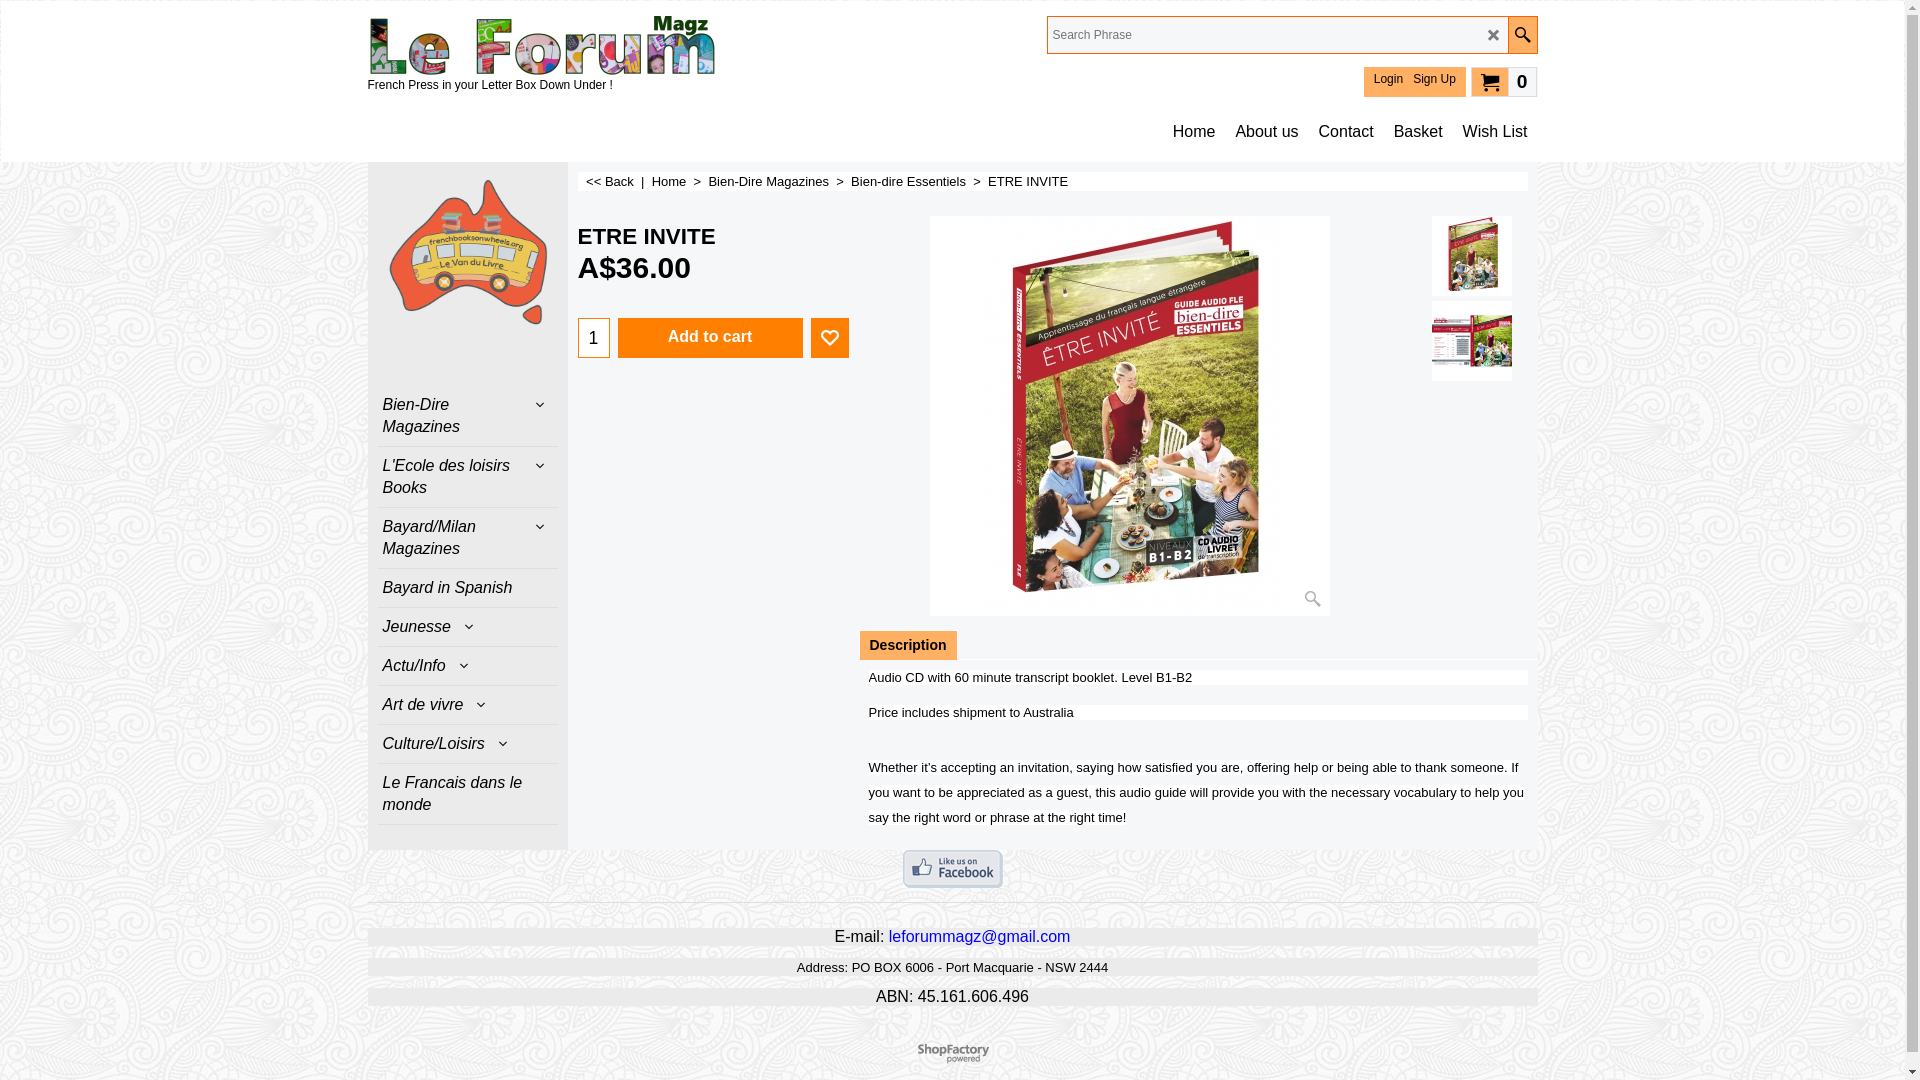 This screenshot has width=1920, height=1080. Describe the element at coordinates (1494, 36) in the screenshot. I see `LD_CANCEL` at that location.